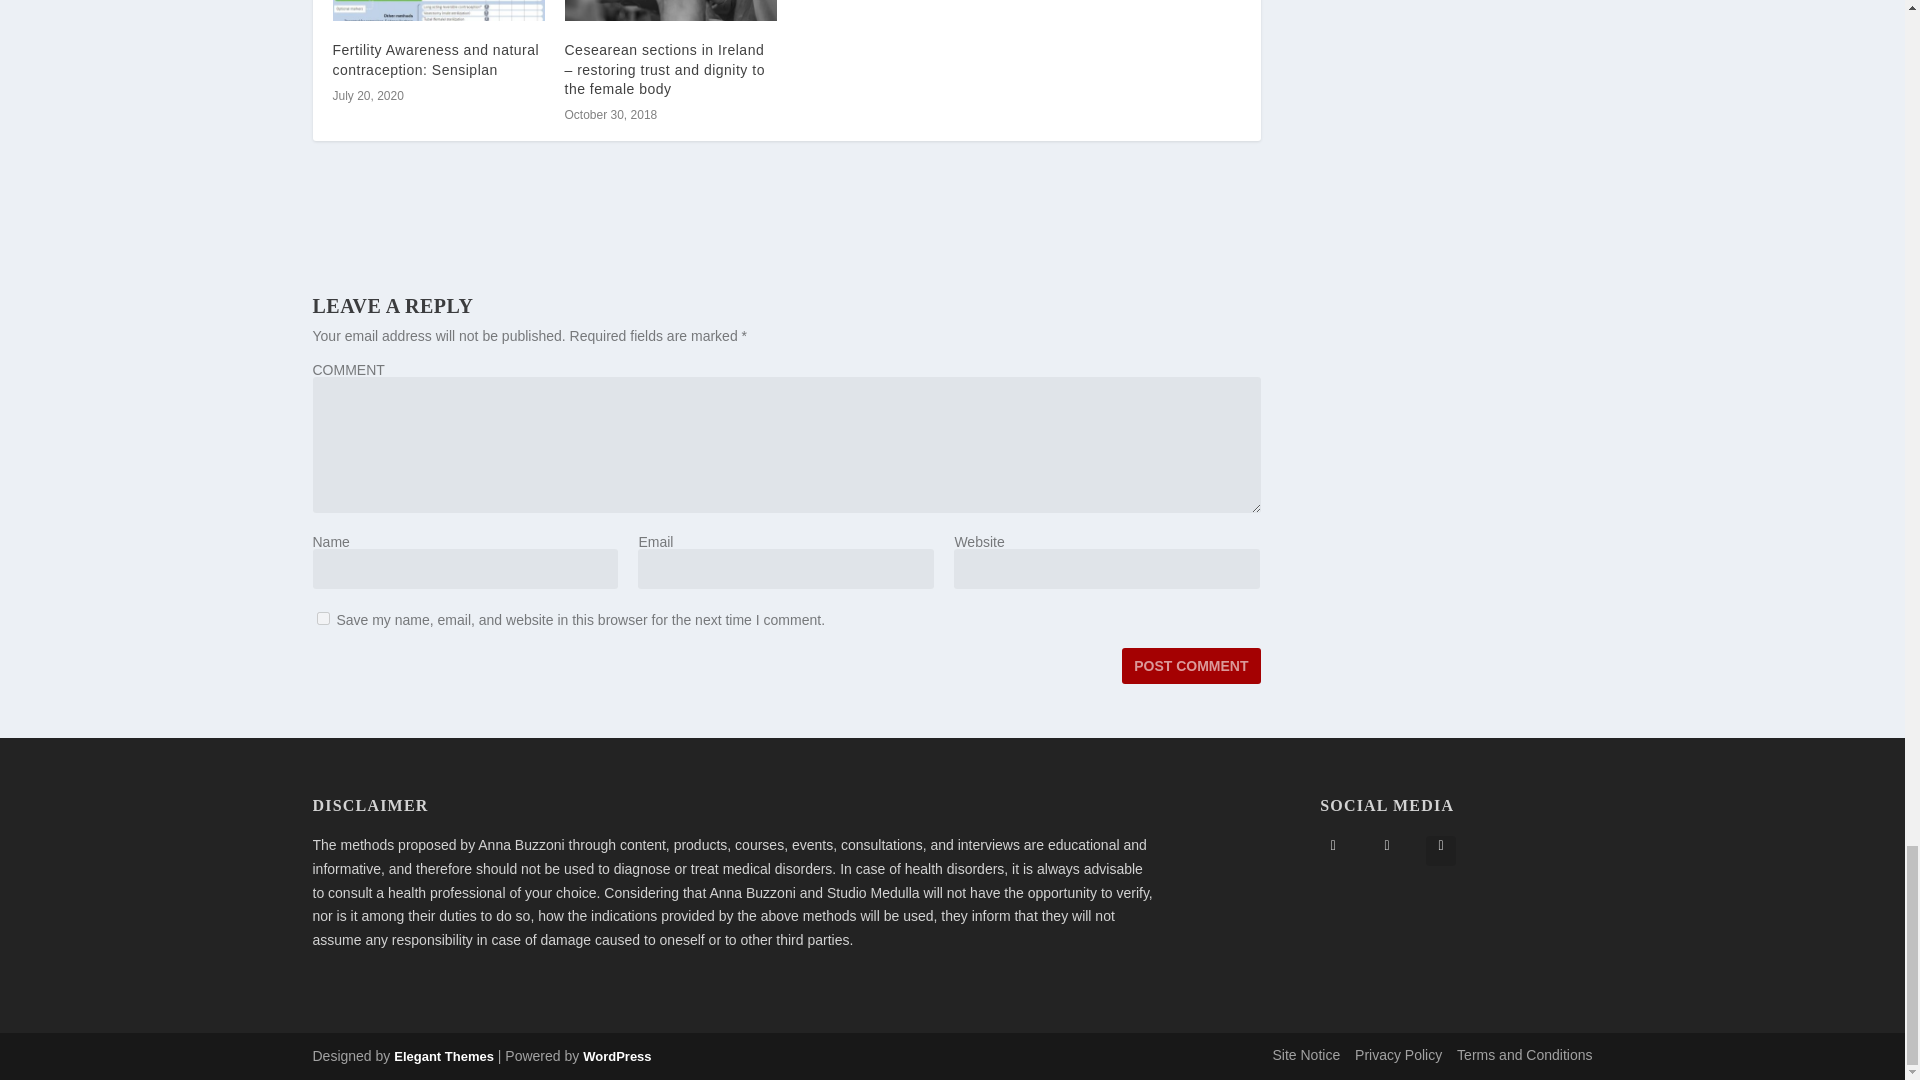 The width and height of the screenshot is (1920, 1080). I want to click on yes, so click(322, 618).